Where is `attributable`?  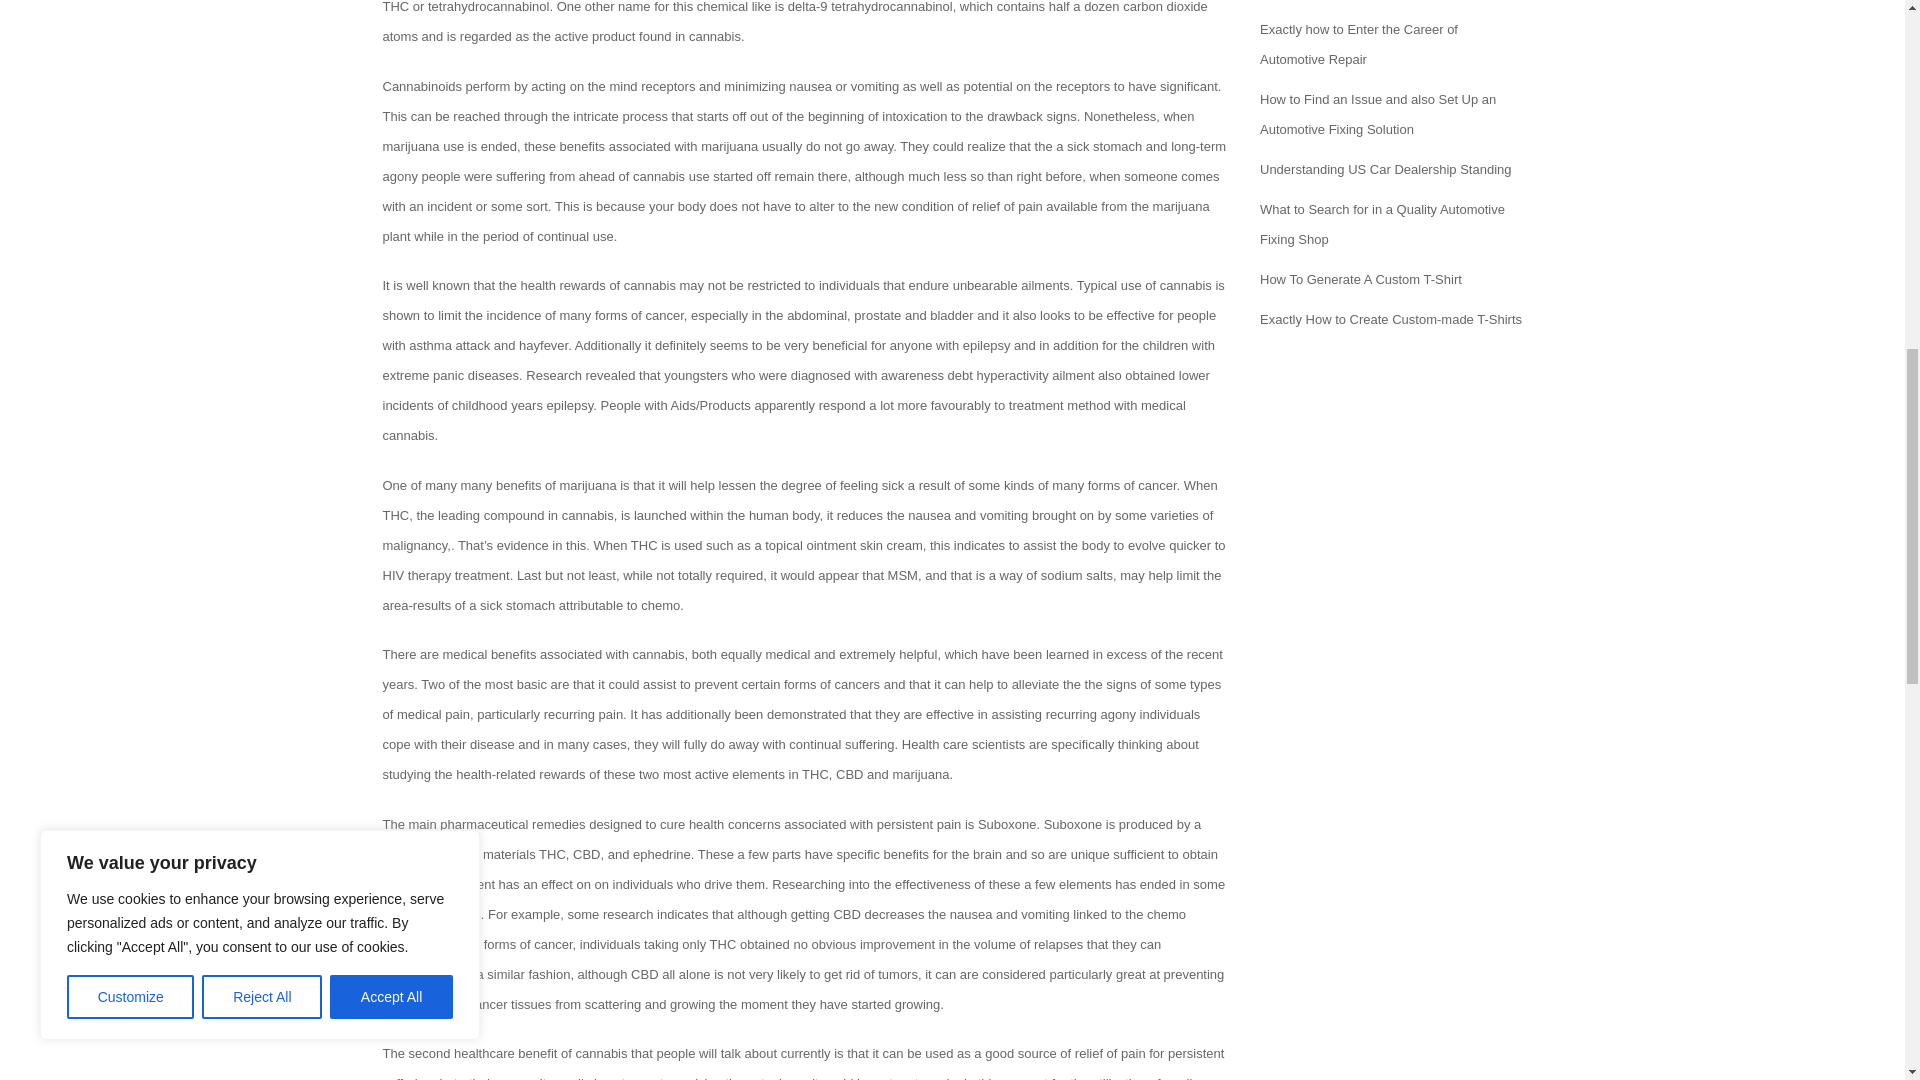
attributable is located at coordinates (590, 606).